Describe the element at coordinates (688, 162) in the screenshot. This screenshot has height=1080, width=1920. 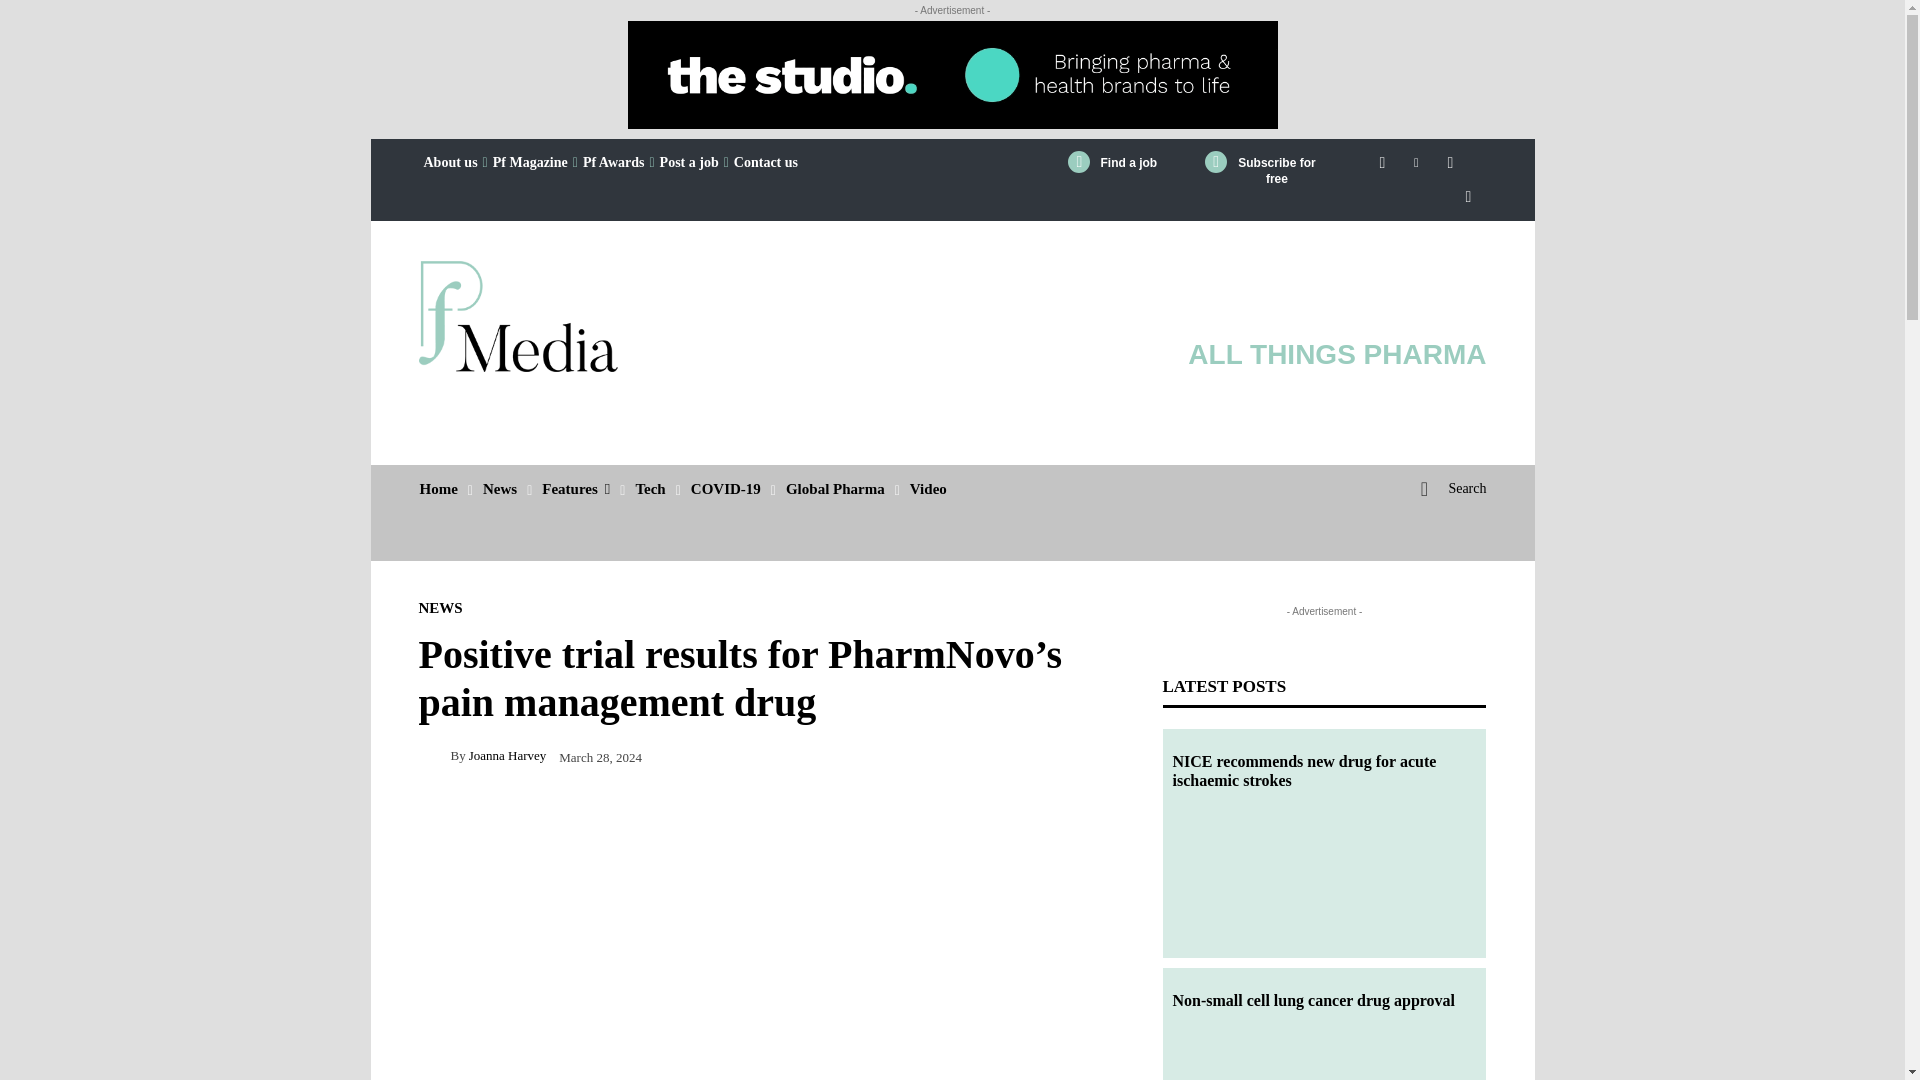
I see `Post a job` at that location.